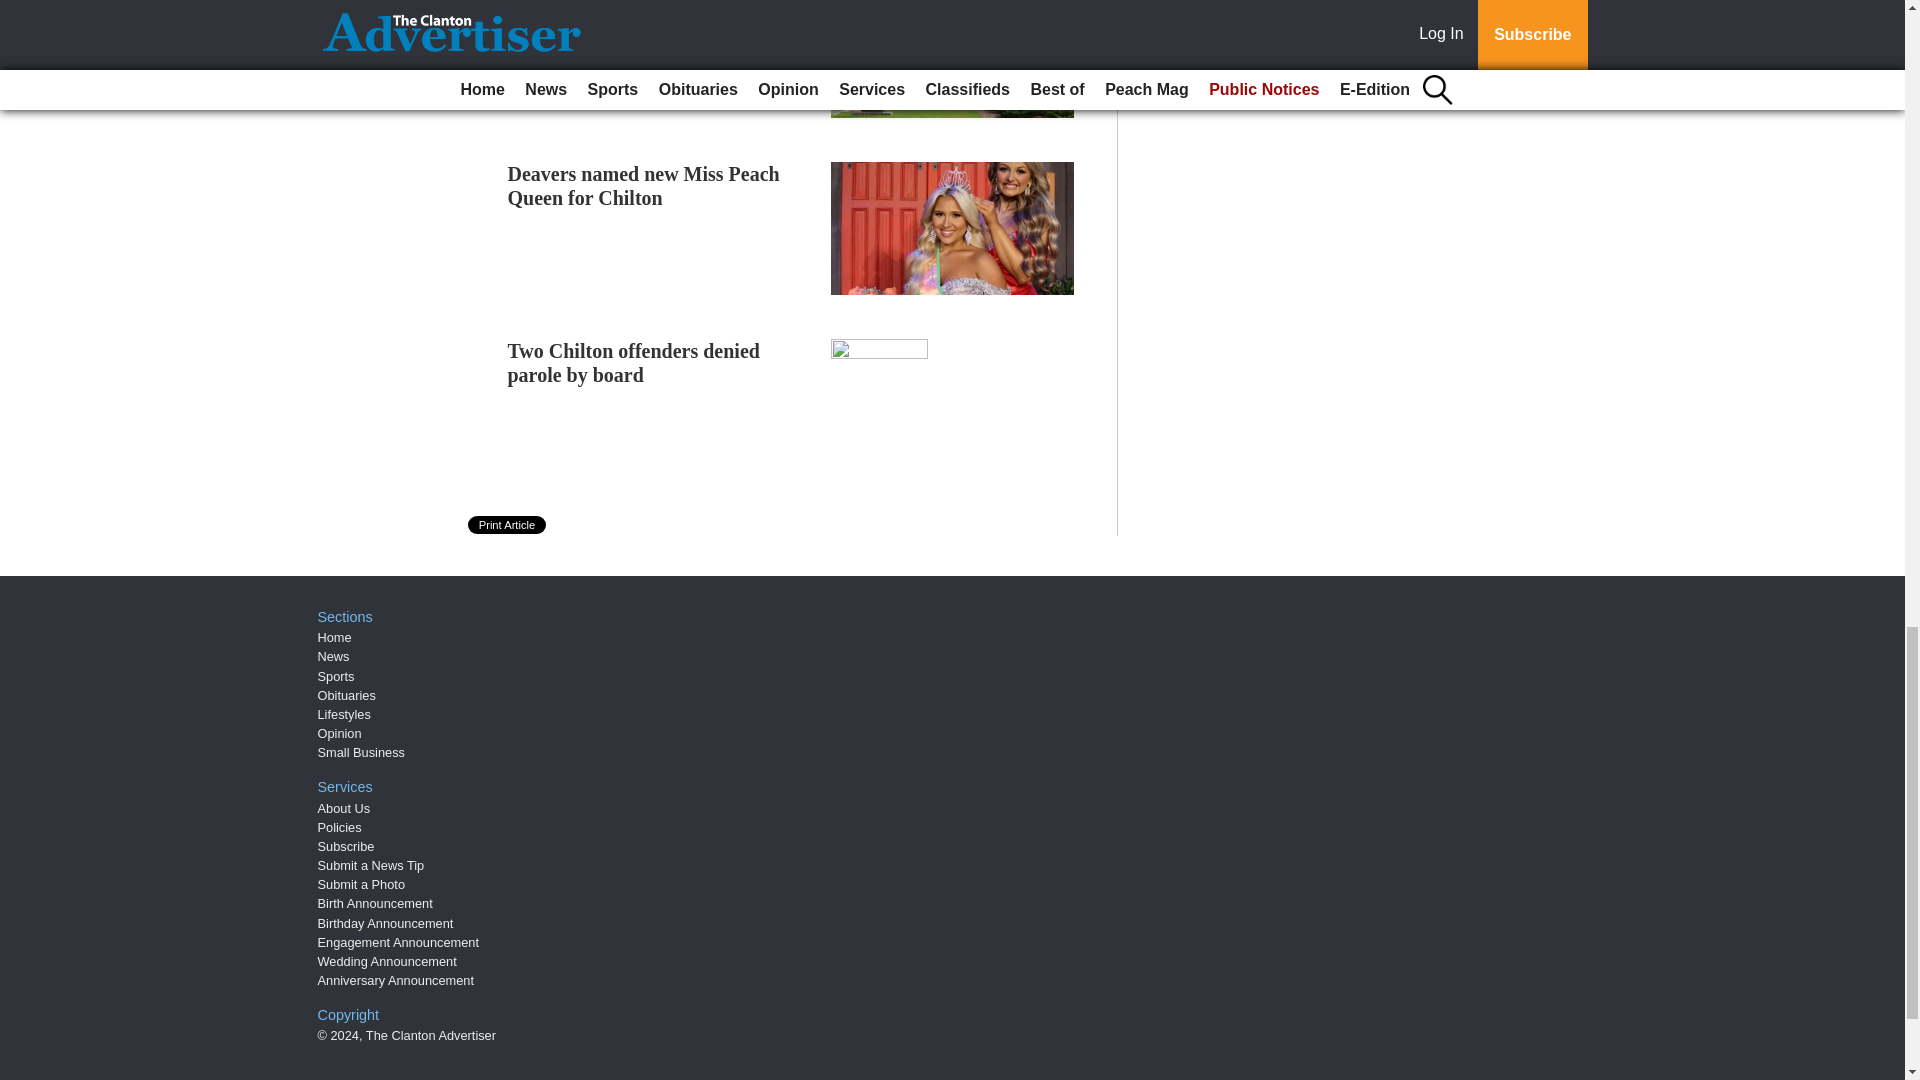 The height and width of the screenshot is (1080, 1920). Describe the element at coordinates (334, 656) in the screenshot. I see `News` at that location.